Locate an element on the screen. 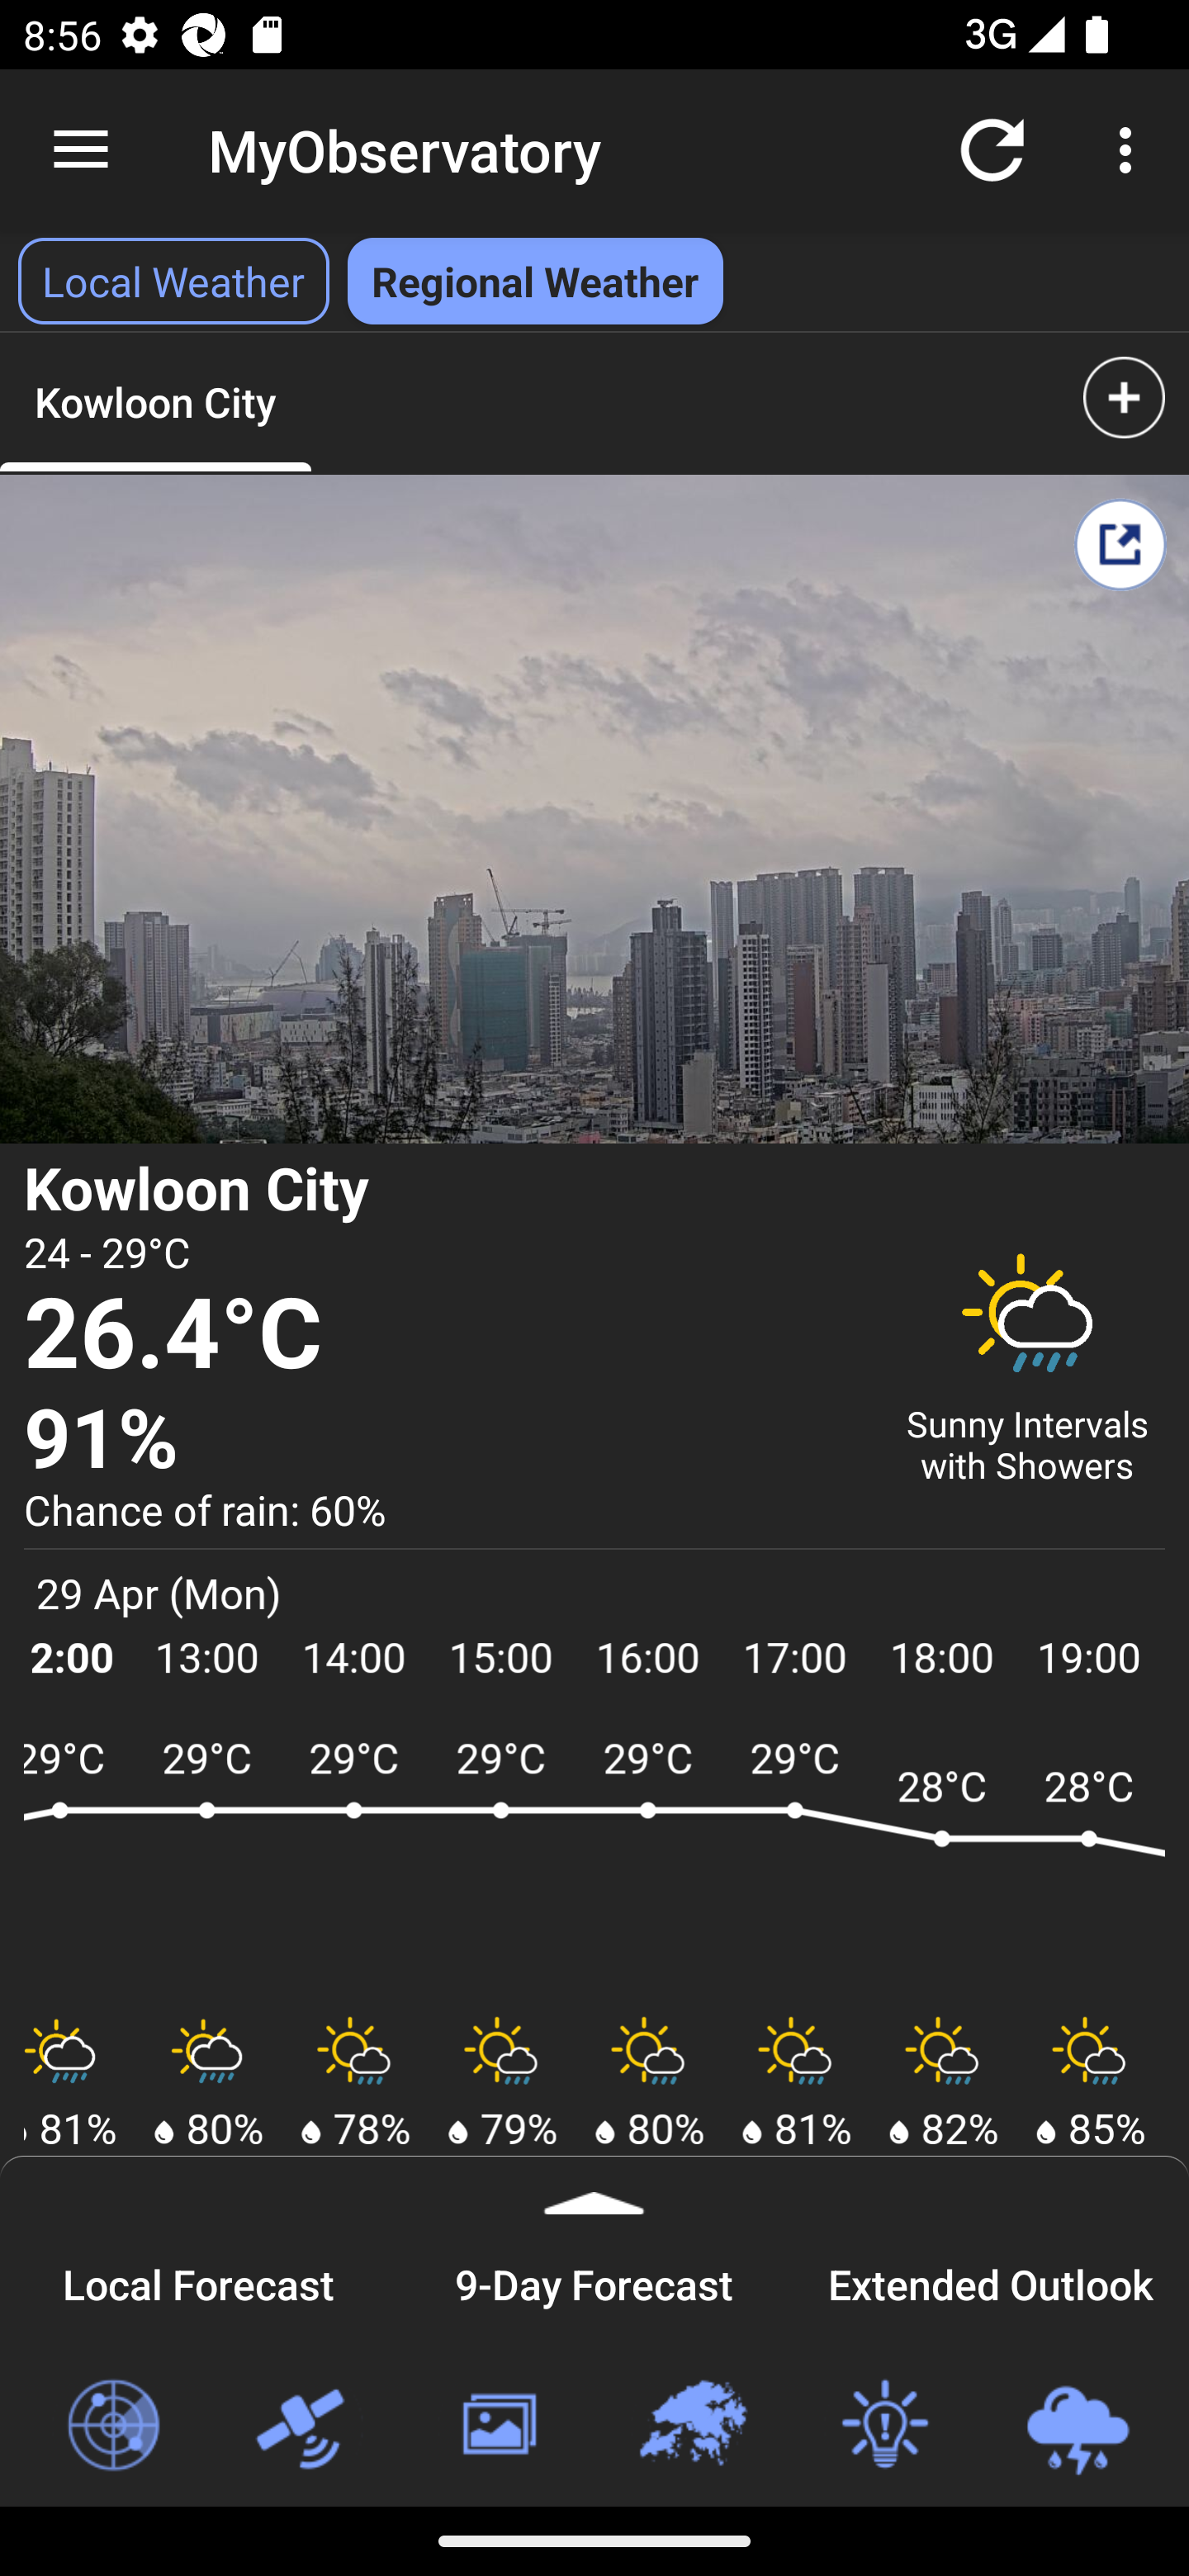 Image resolution: width=1189 pixels, height=2576 pixels. Regional Weather Regional Weather selected is located at coordinates (535, 281).